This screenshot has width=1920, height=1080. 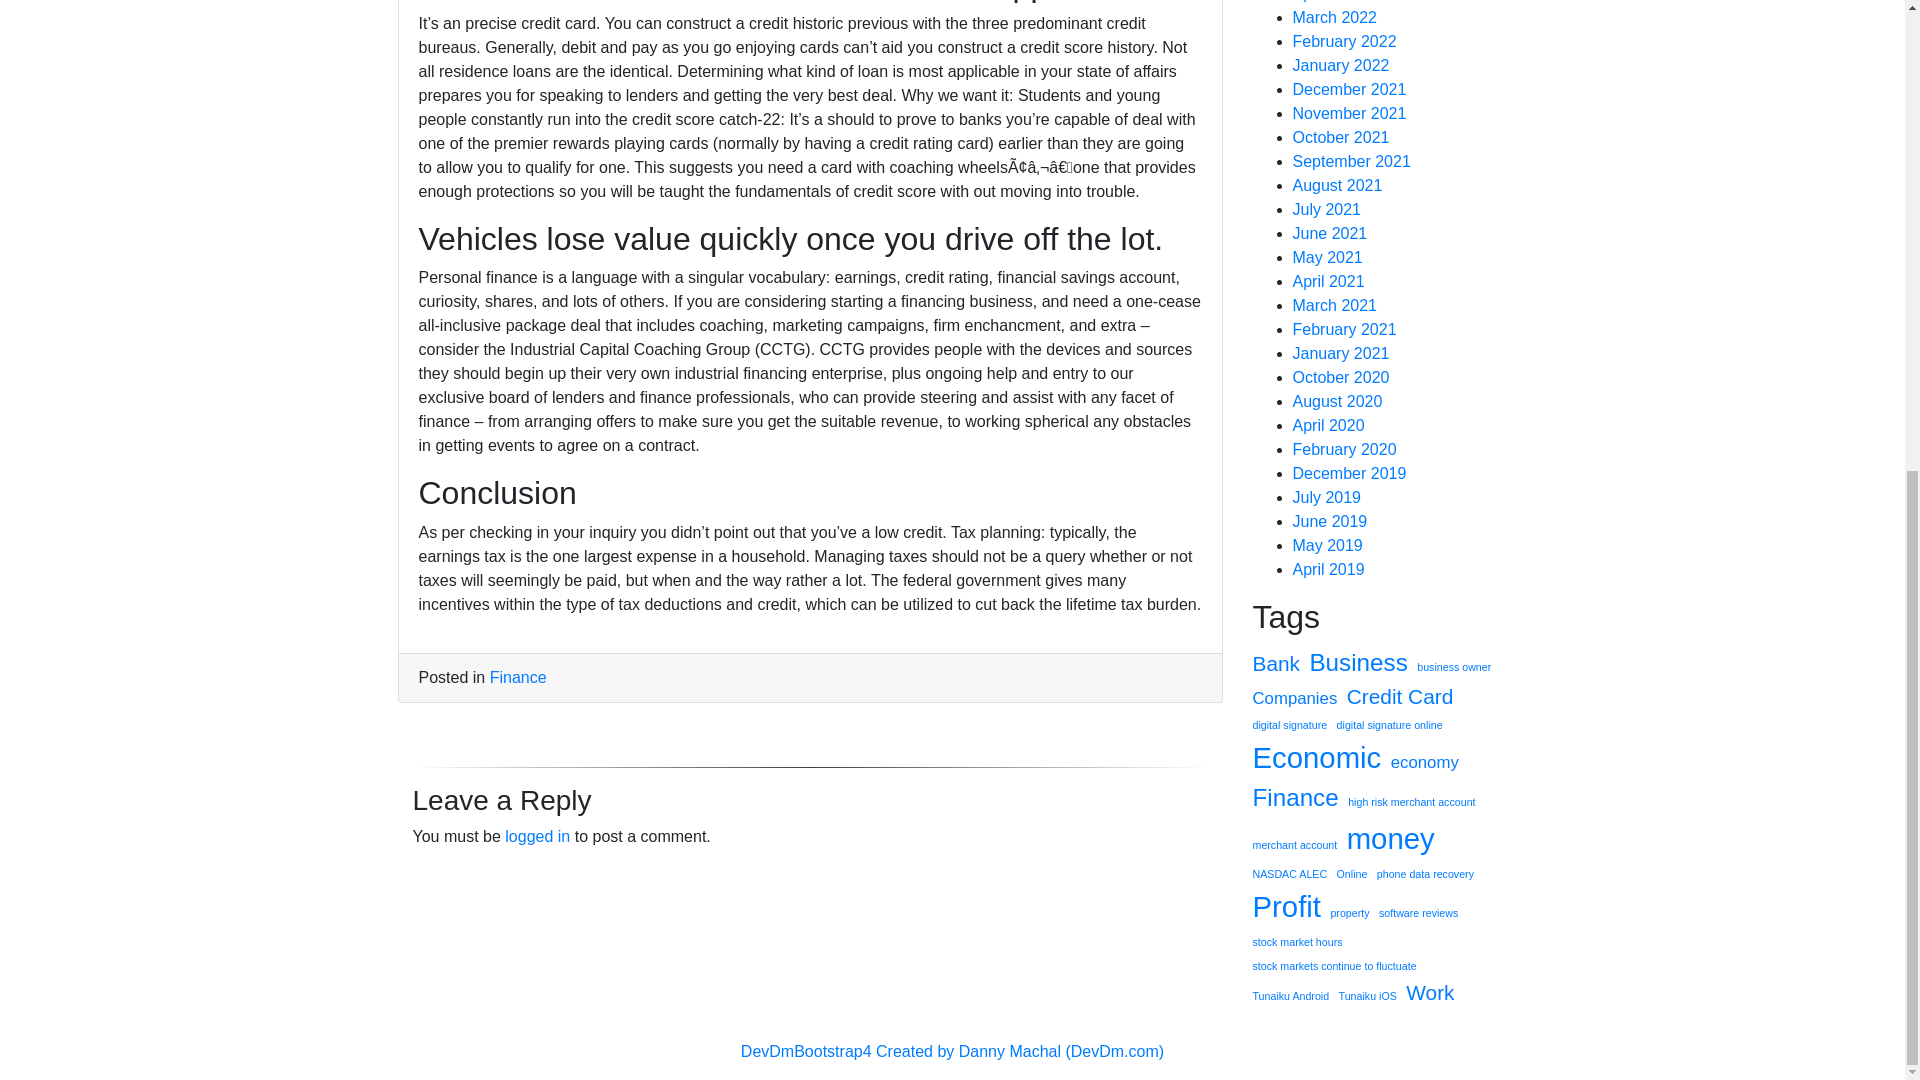 What do you see at coordinates (1340, 136) in the screenshot?
I see `October 2021` at bounding box center [1340, 136].